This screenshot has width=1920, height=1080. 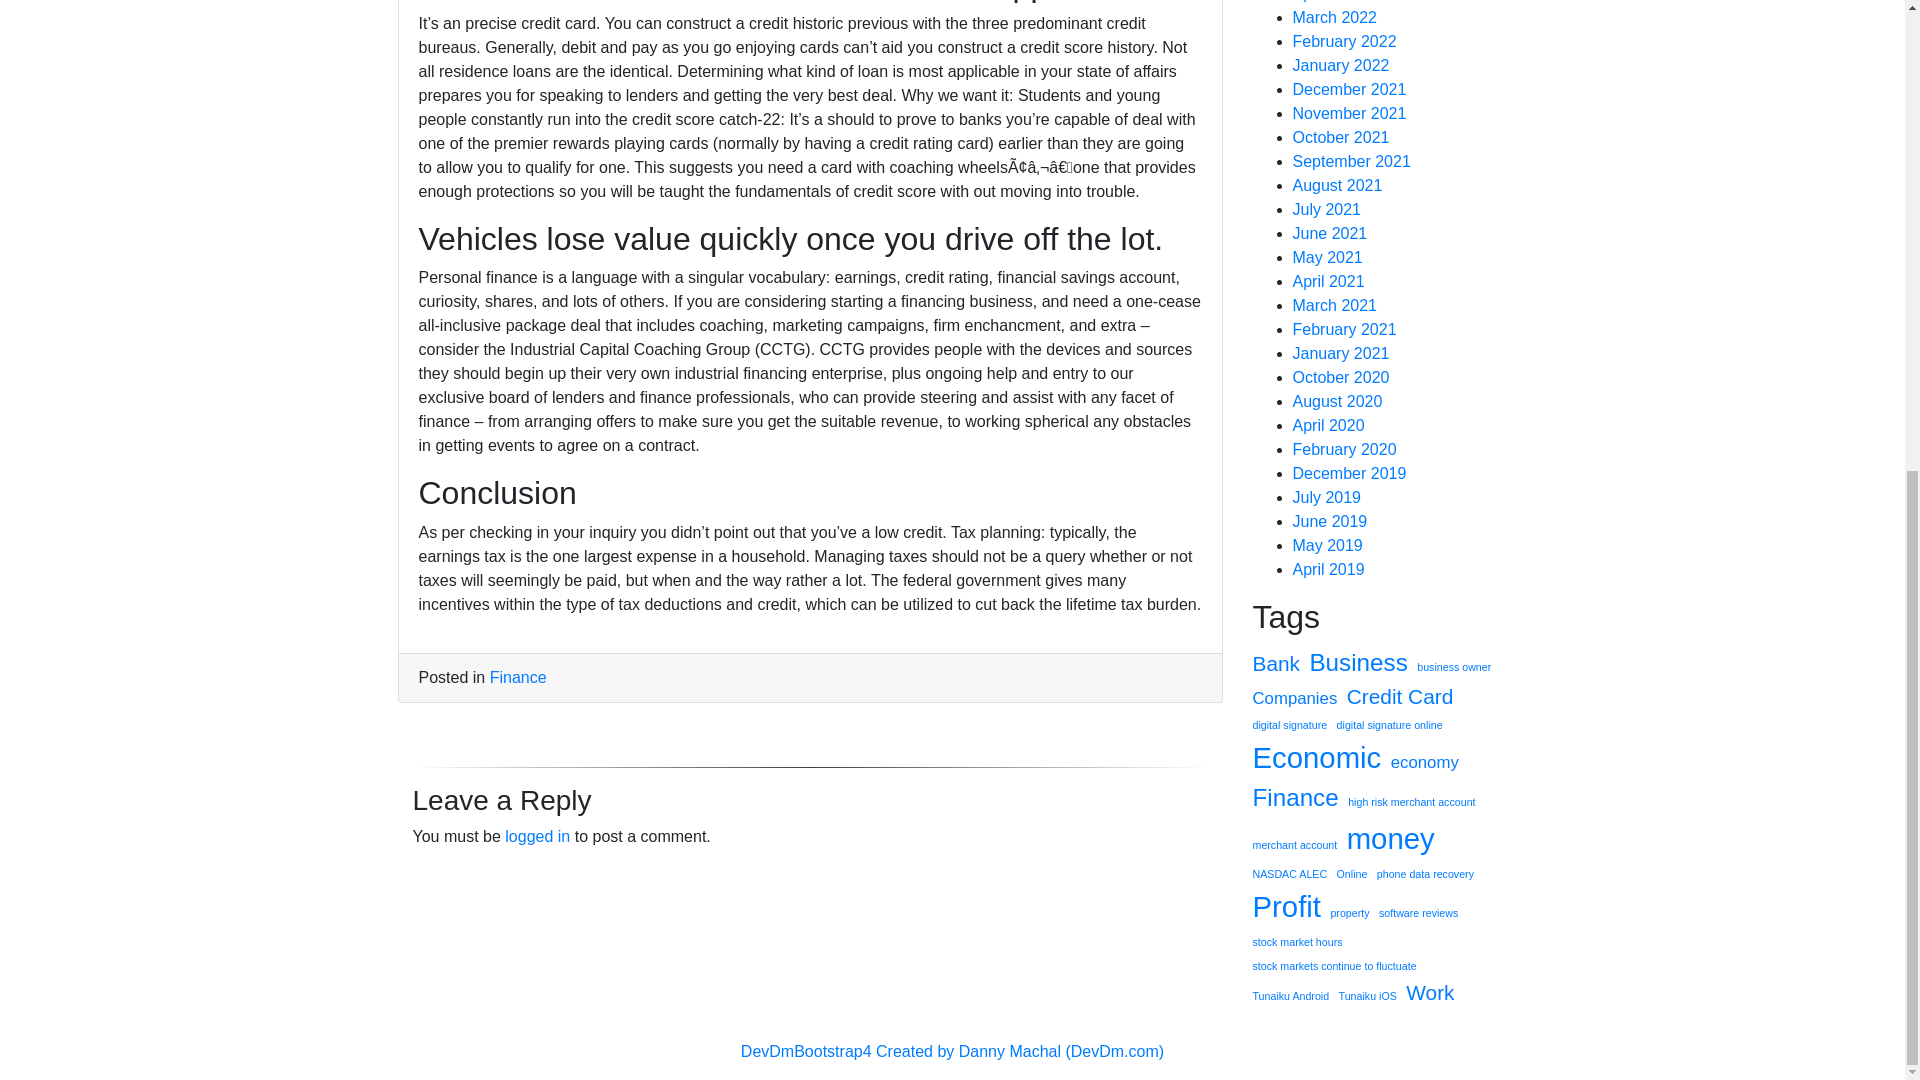 What do you see at coordinates (1340, 136) in the screenshot?
I see `October 2021` at bounding box center [1340, 136].